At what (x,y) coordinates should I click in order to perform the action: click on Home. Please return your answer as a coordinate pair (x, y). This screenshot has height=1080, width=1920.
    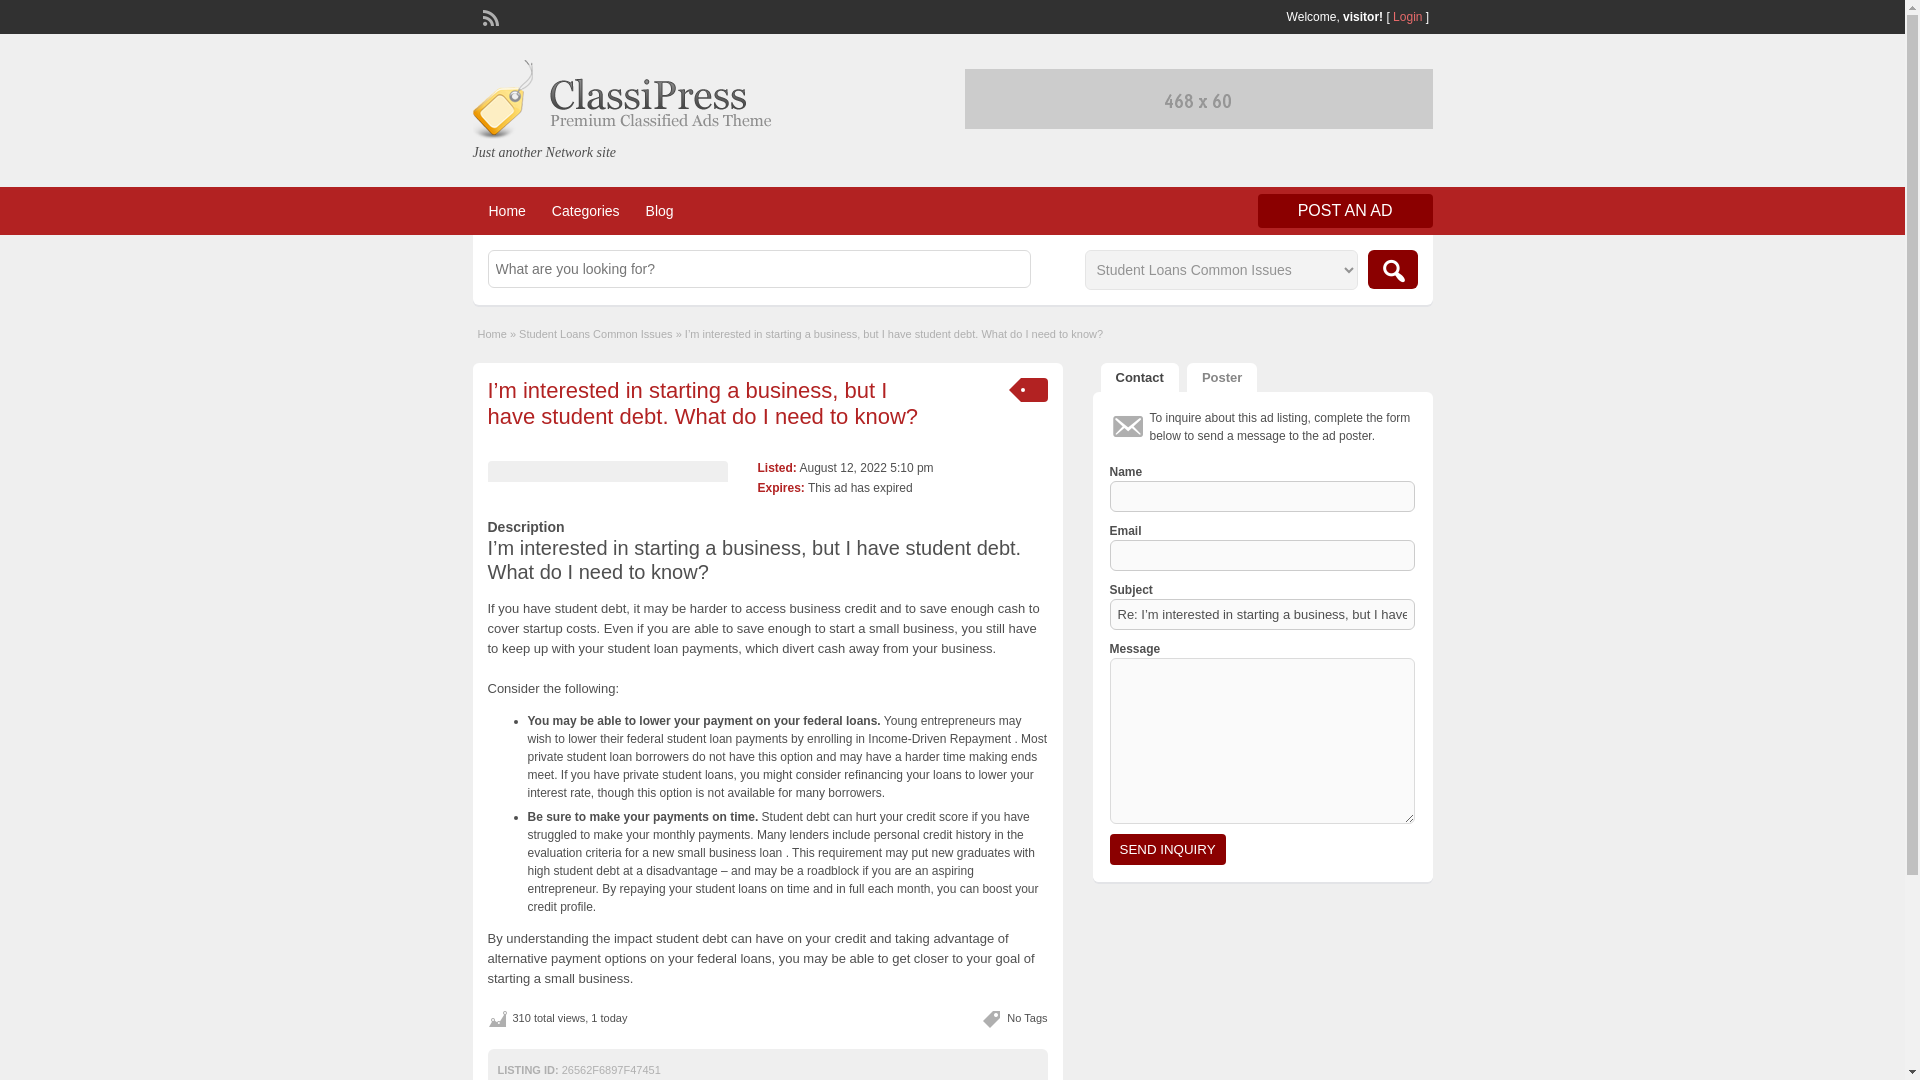
    Looking at the image, I should click on (492, 334).